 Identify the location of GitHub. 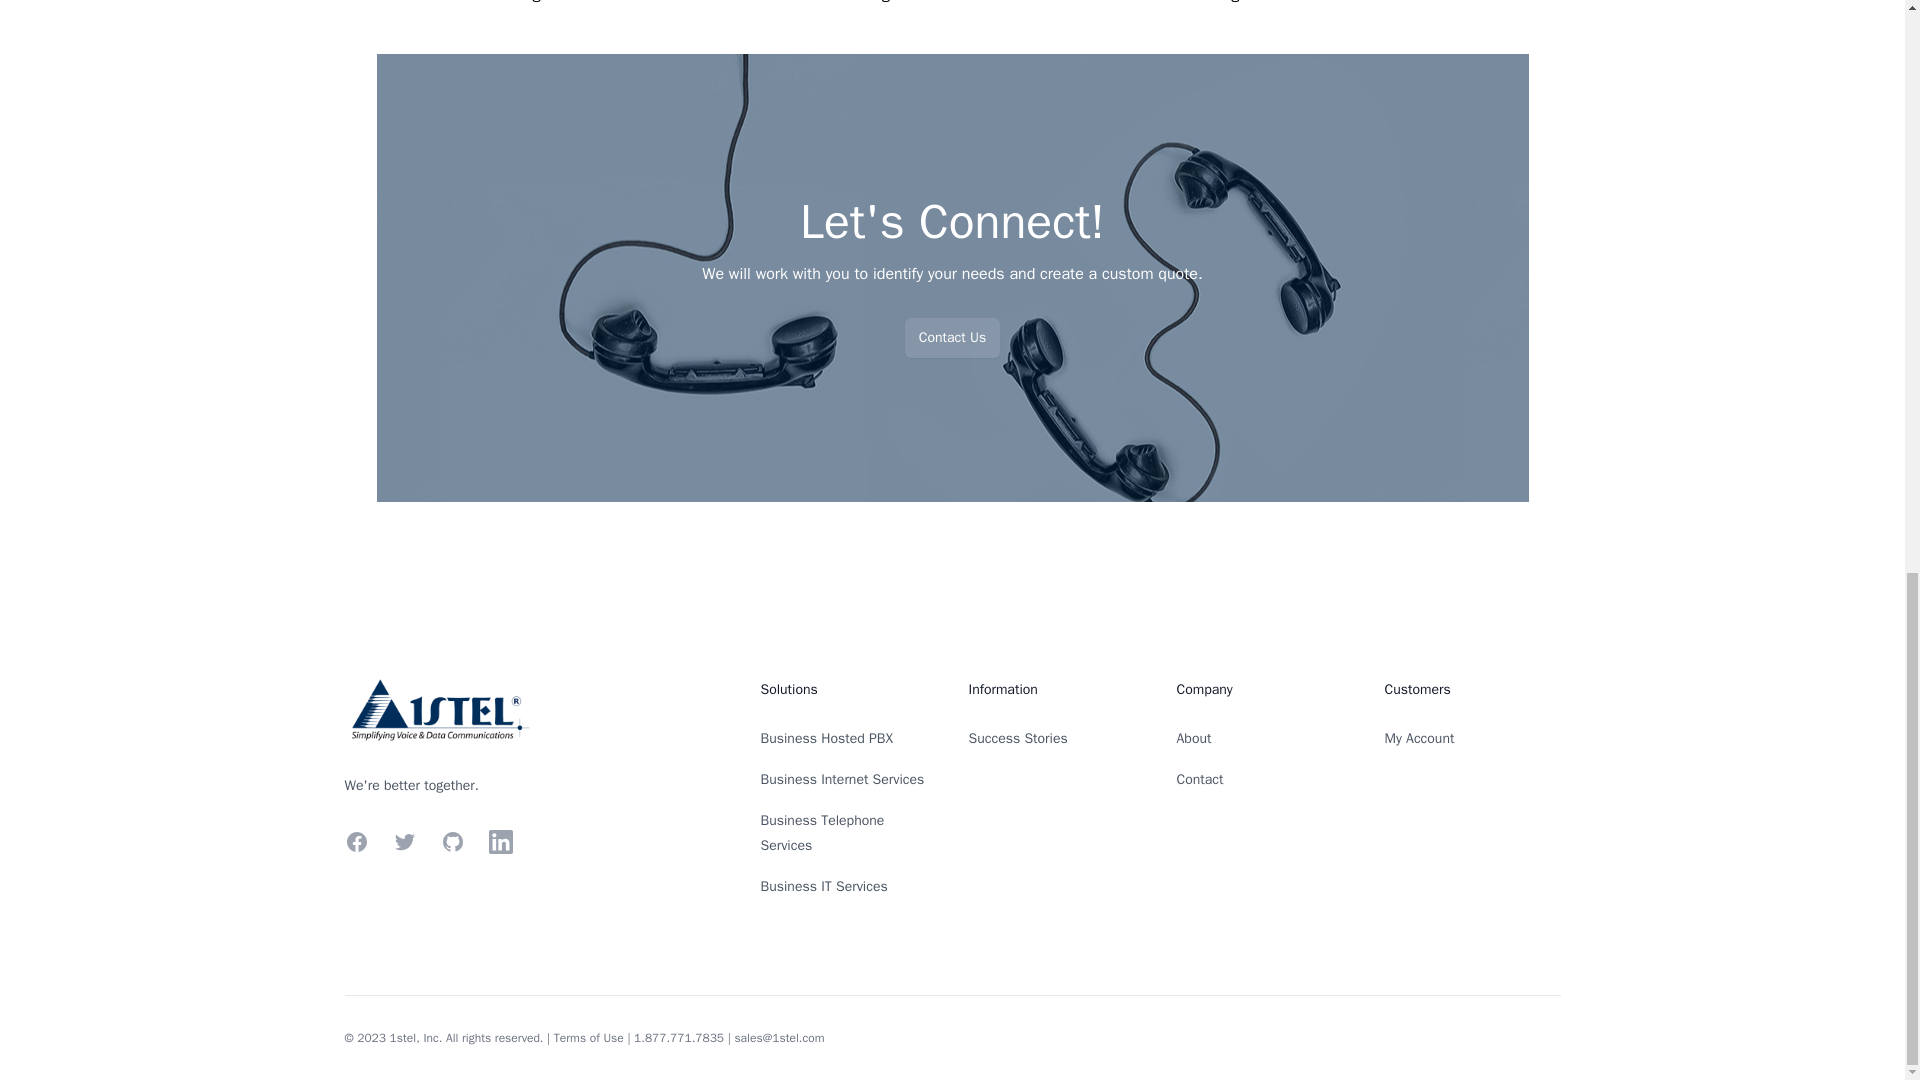
(452, 842).